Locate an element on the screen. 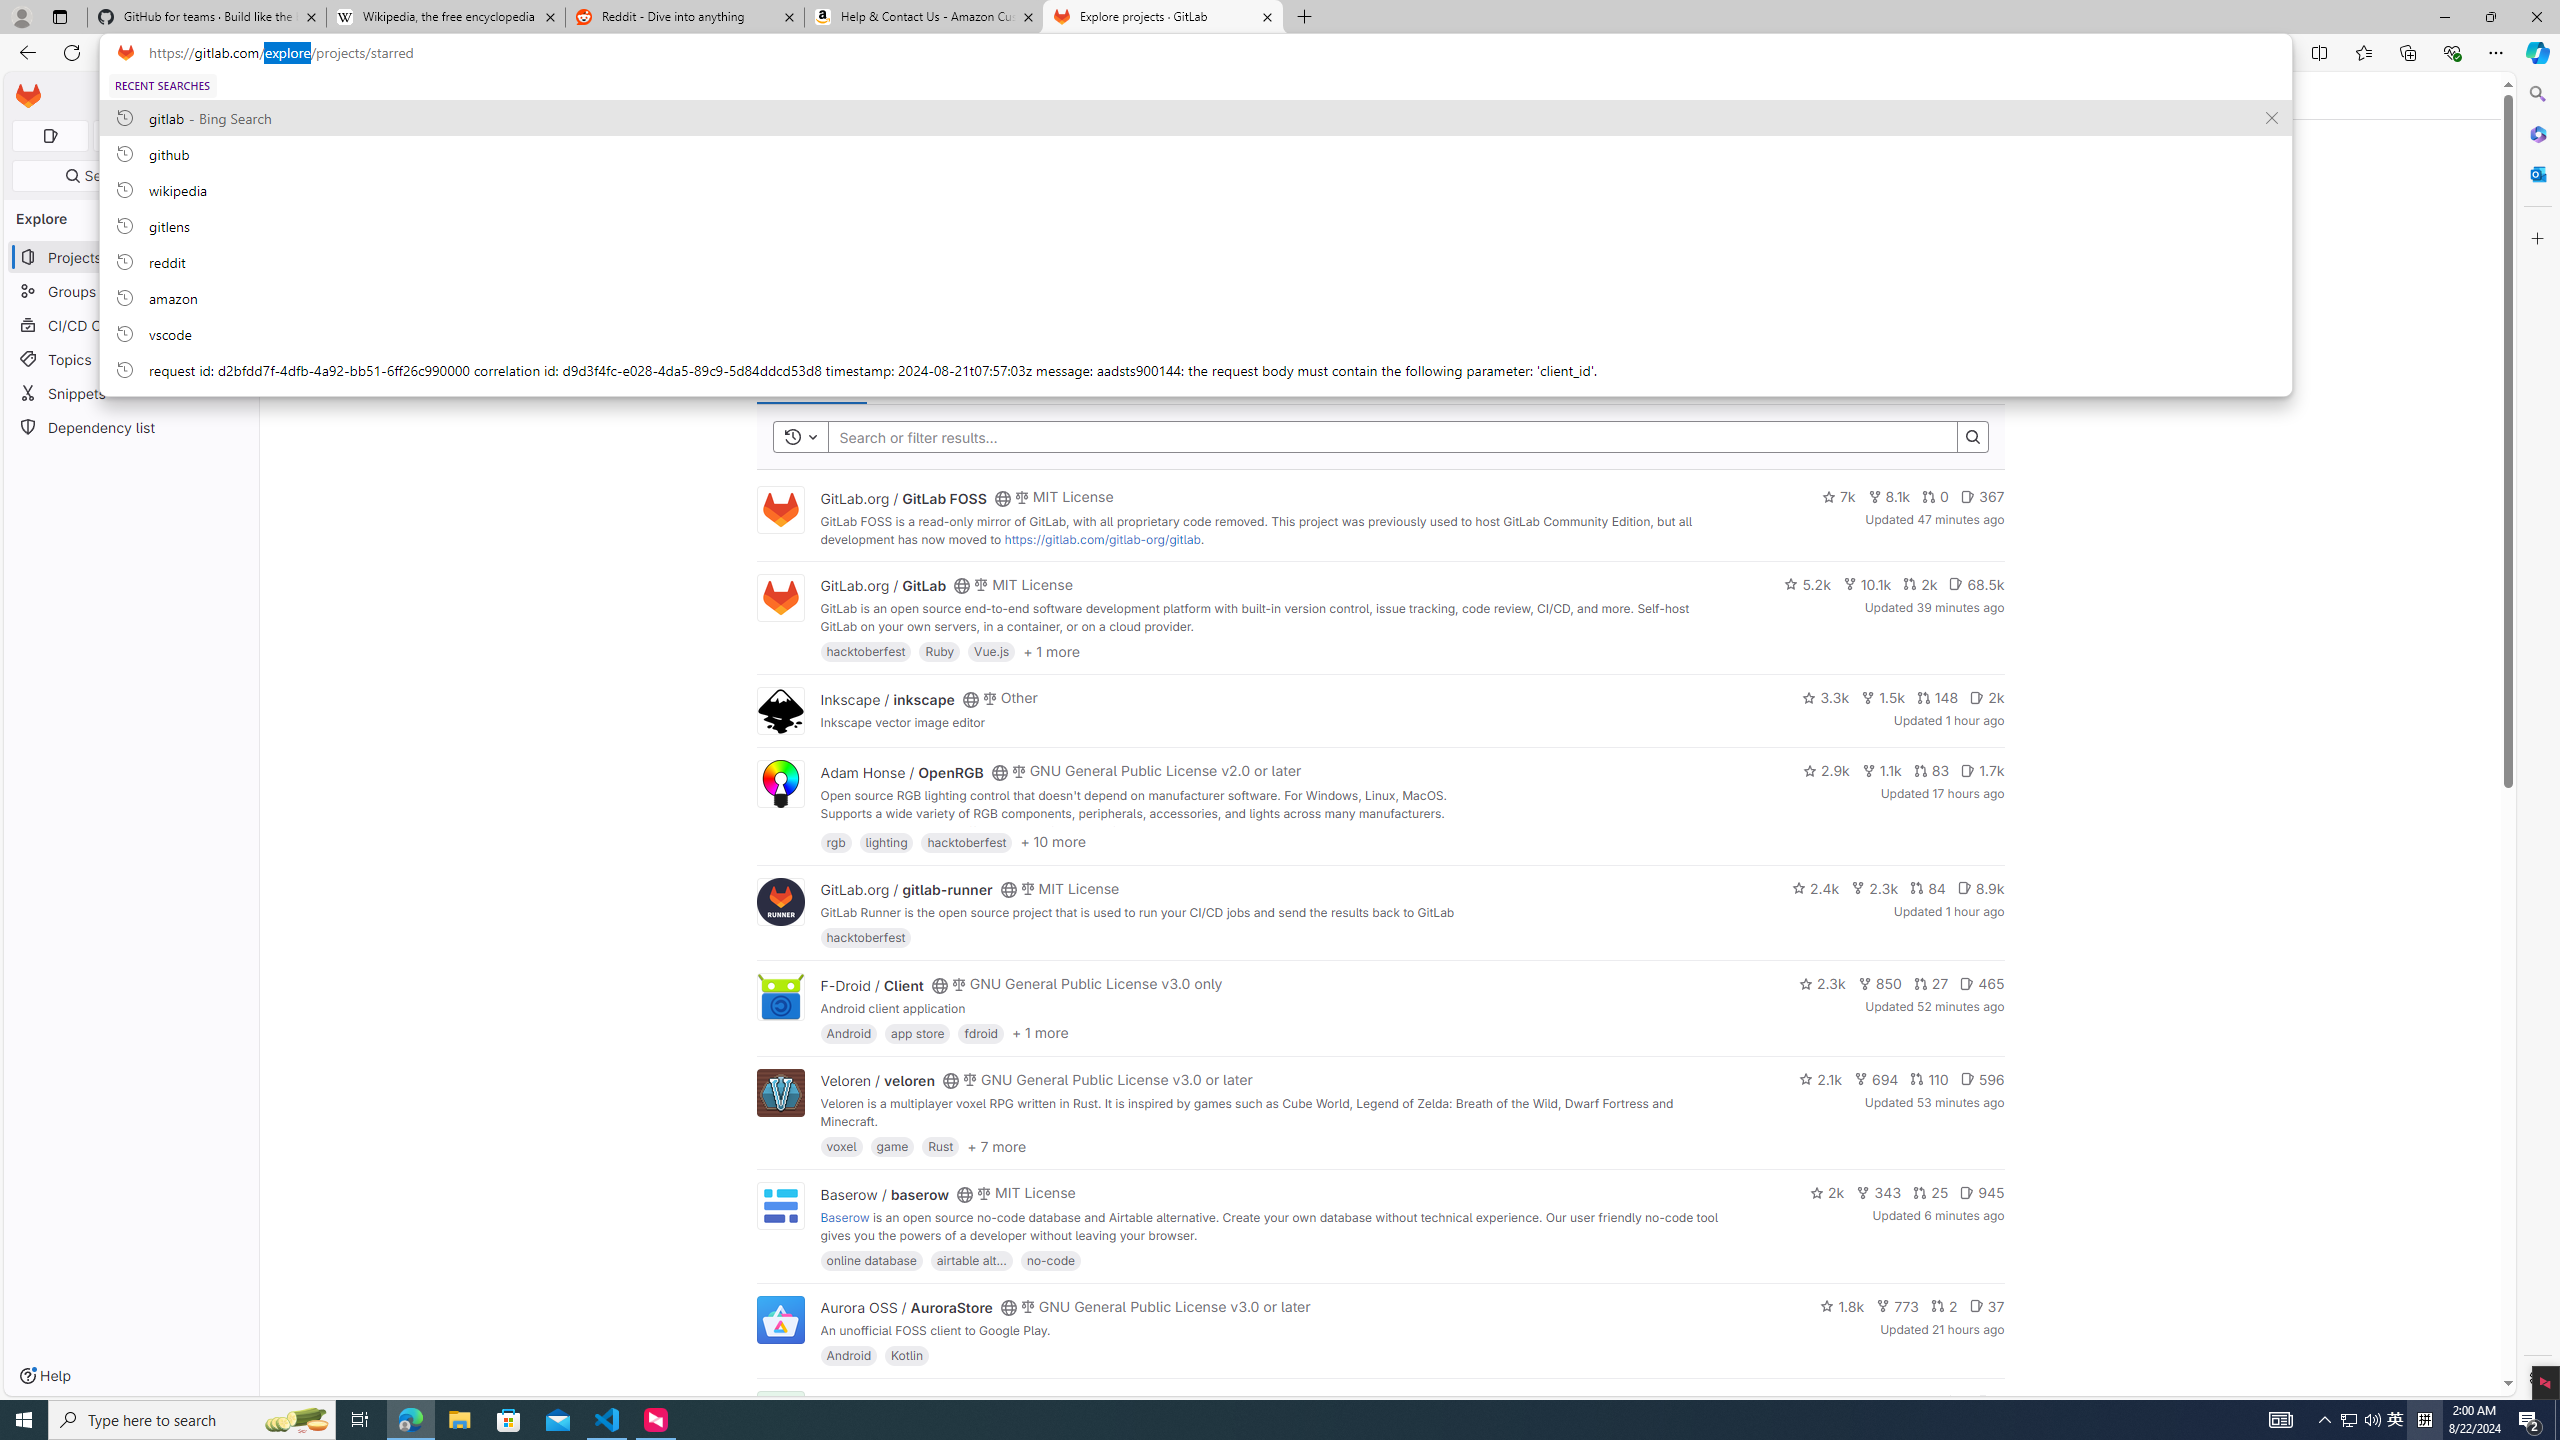 This screenshot has width=2560, height=1440. 37 is located at coordinates (1986, 1306).